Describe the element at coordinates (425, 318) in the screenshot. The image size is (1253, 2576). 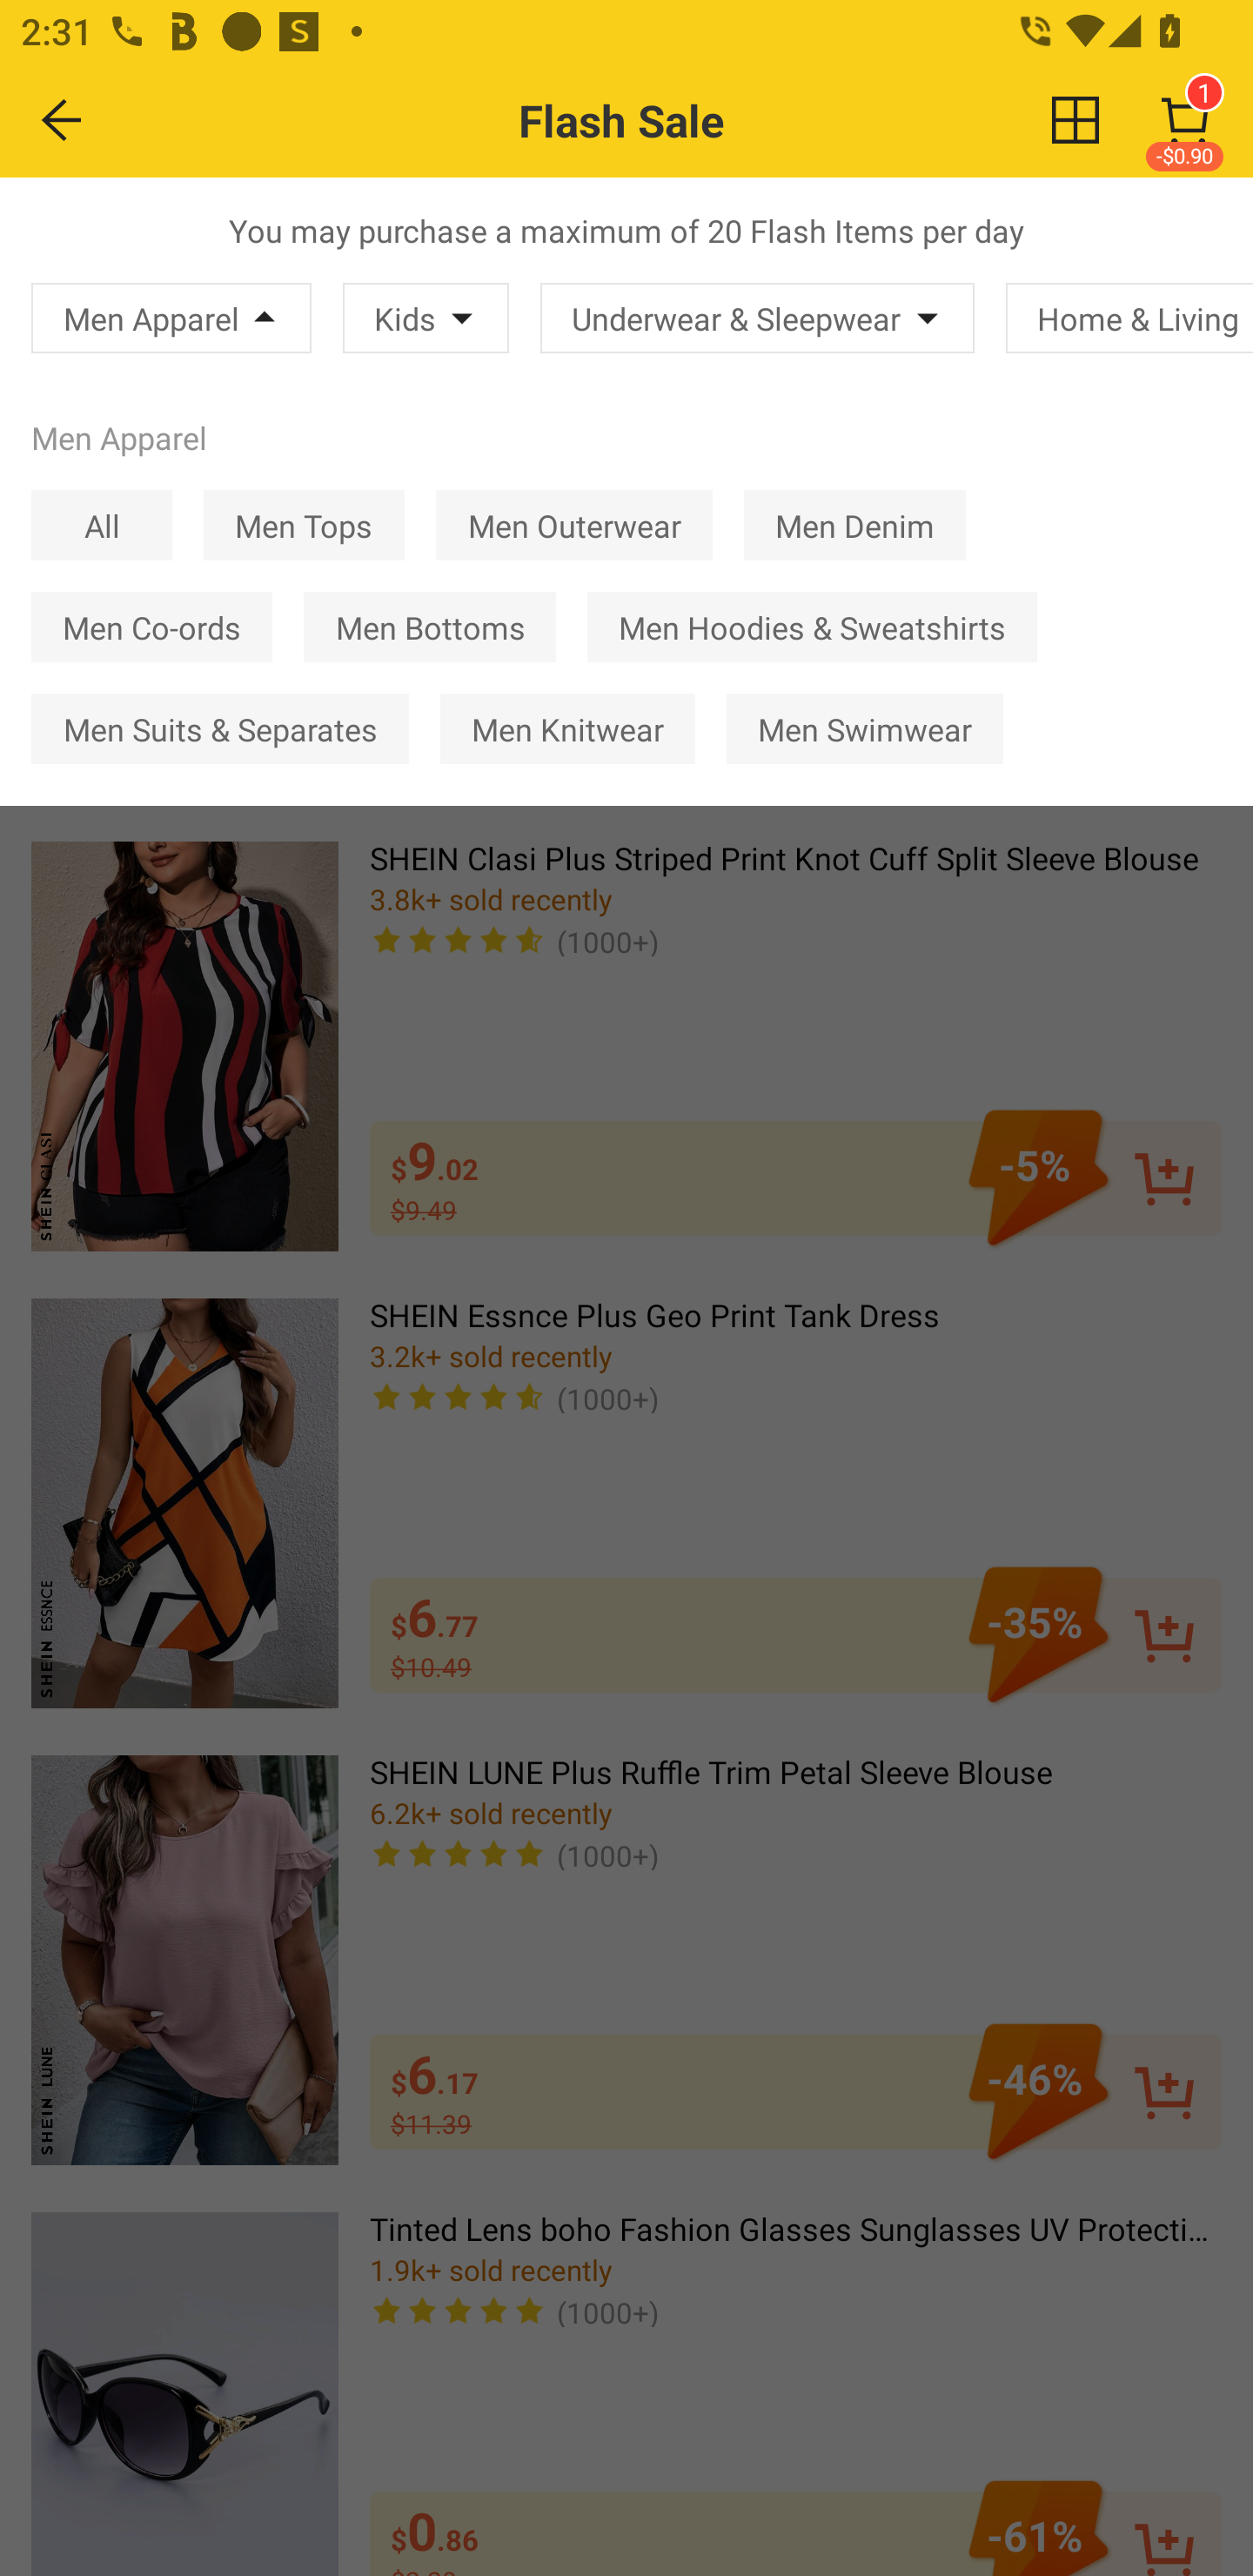
I see `Kids` at that location.